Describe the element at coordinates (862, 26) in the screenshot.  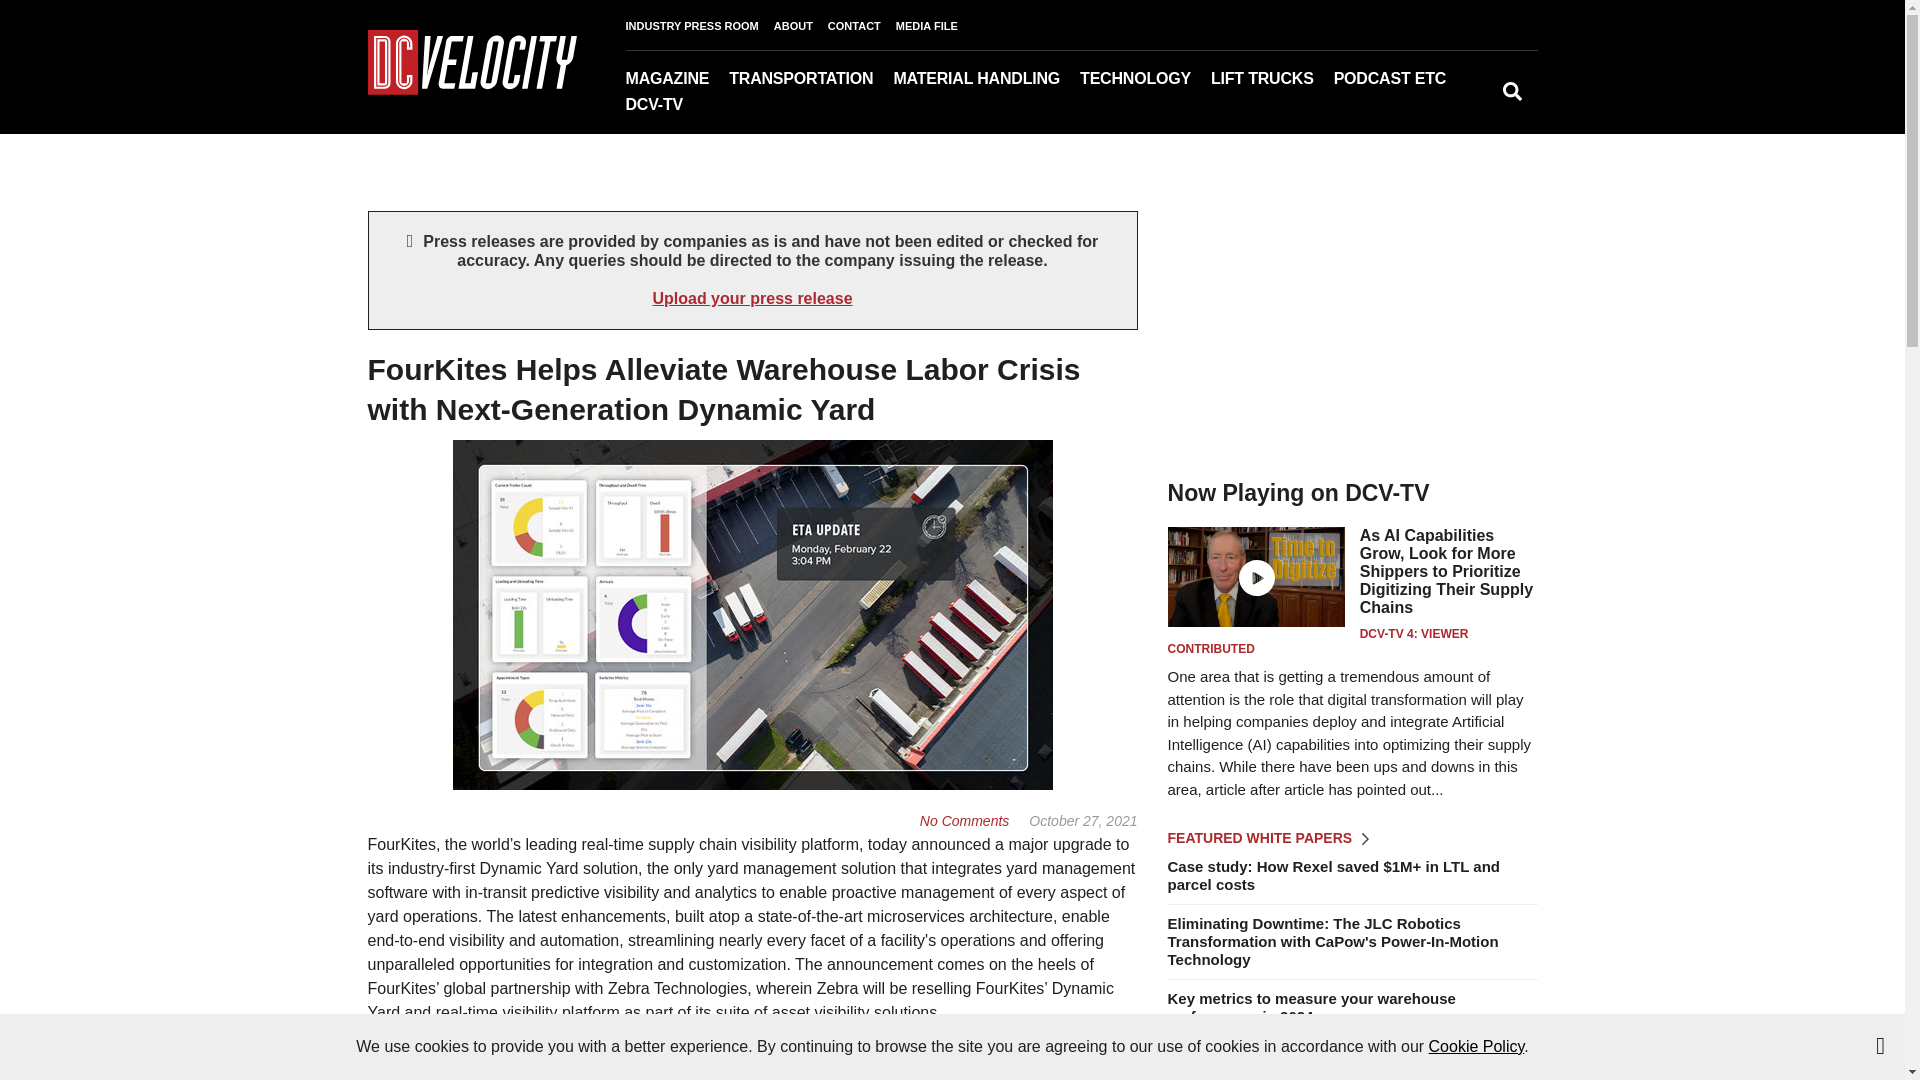
I see `CONTACT` at that location.